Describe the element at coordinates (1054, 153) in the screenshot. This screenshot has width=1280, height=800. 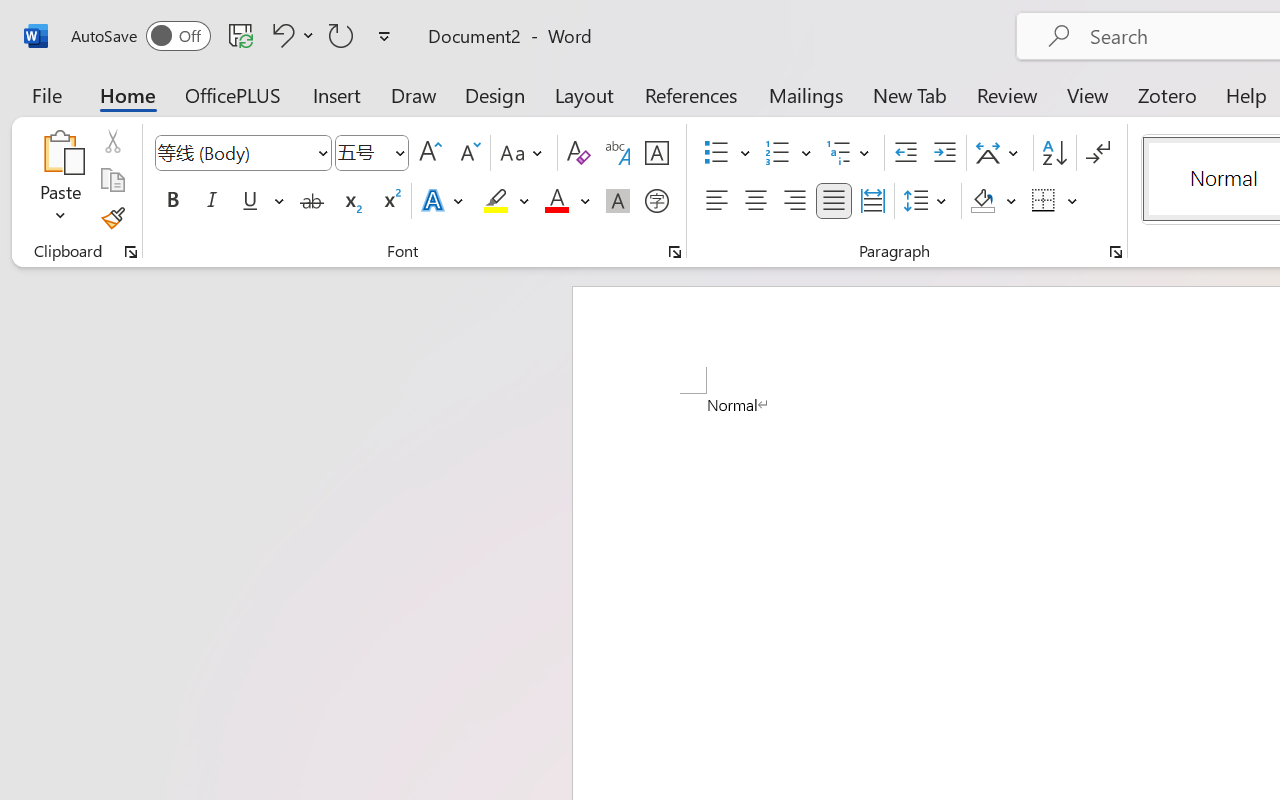
I see `Sort...` at that location.